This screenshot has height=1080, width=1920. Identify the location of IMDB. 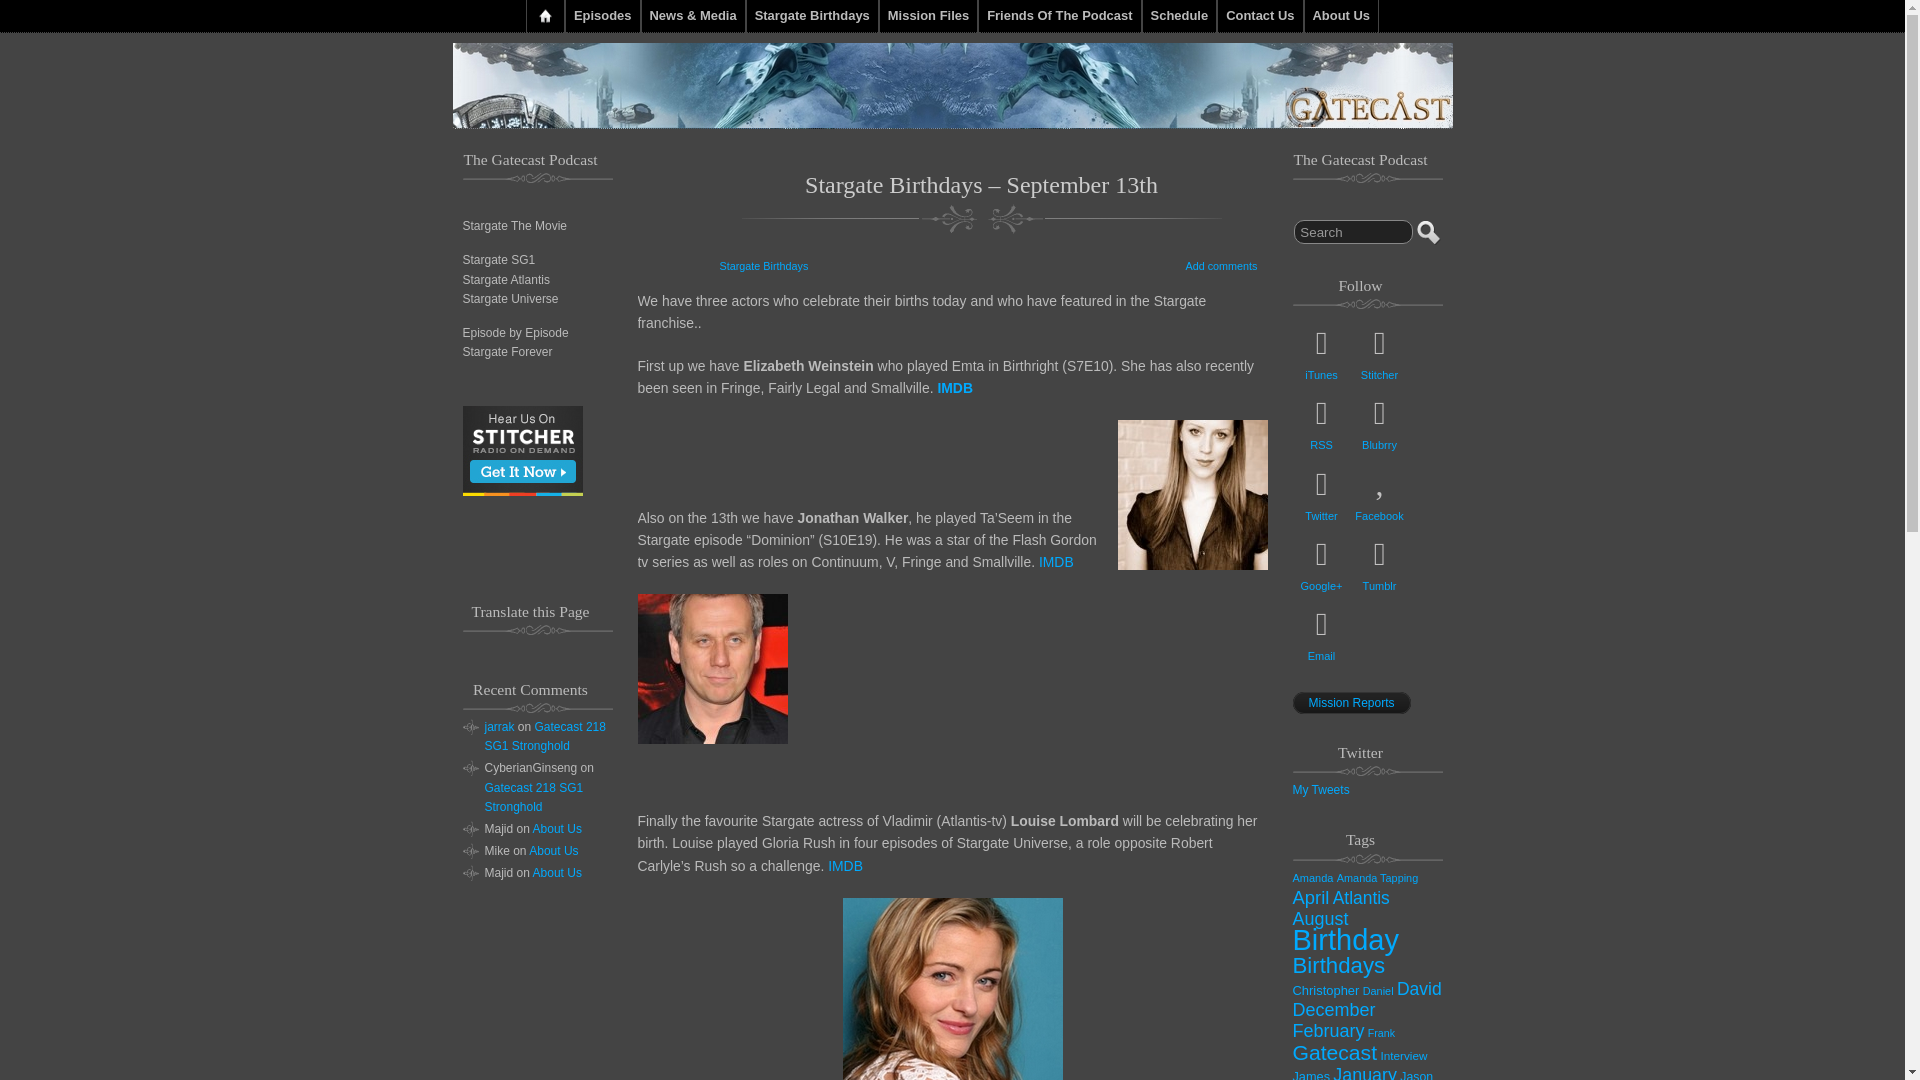
(954, 388).